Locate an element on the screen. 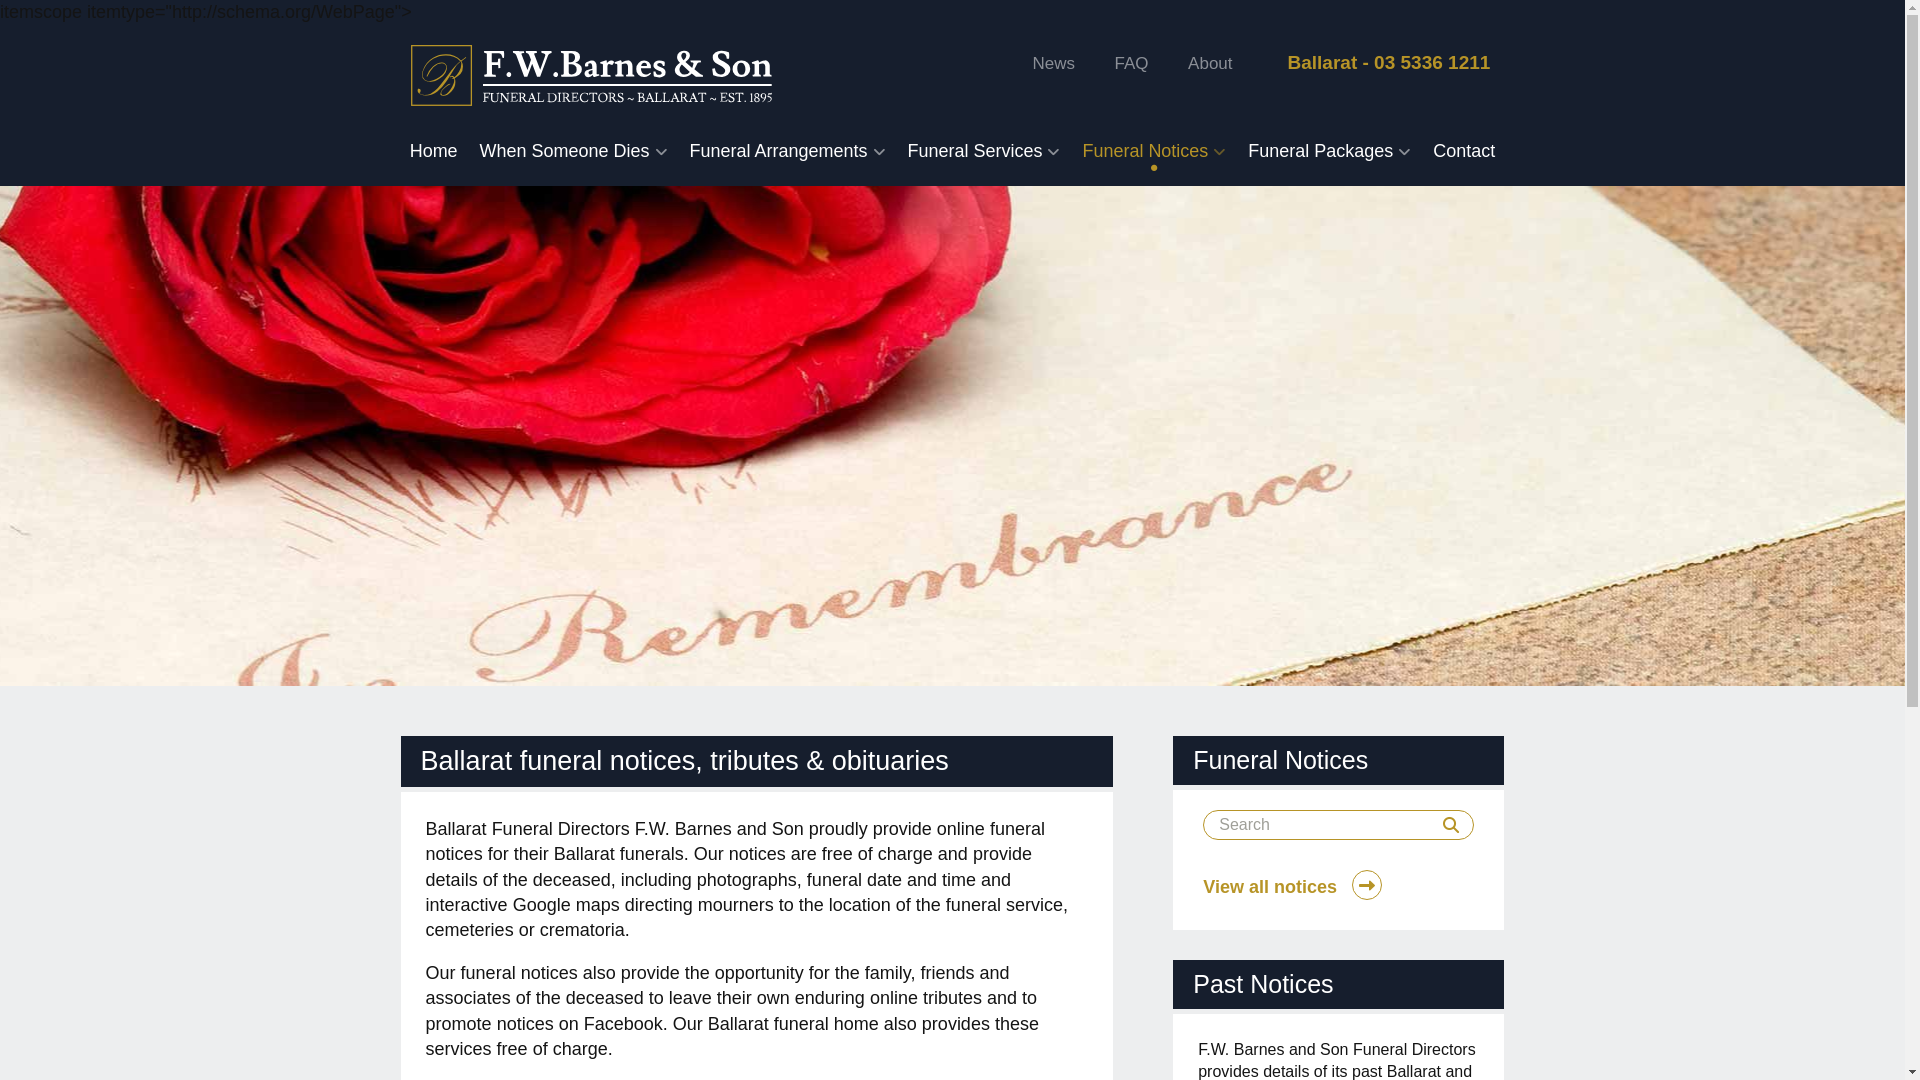 This screenshot has height=1080, width=1920. Funeral Notices is located at coordinates (1154, 151).